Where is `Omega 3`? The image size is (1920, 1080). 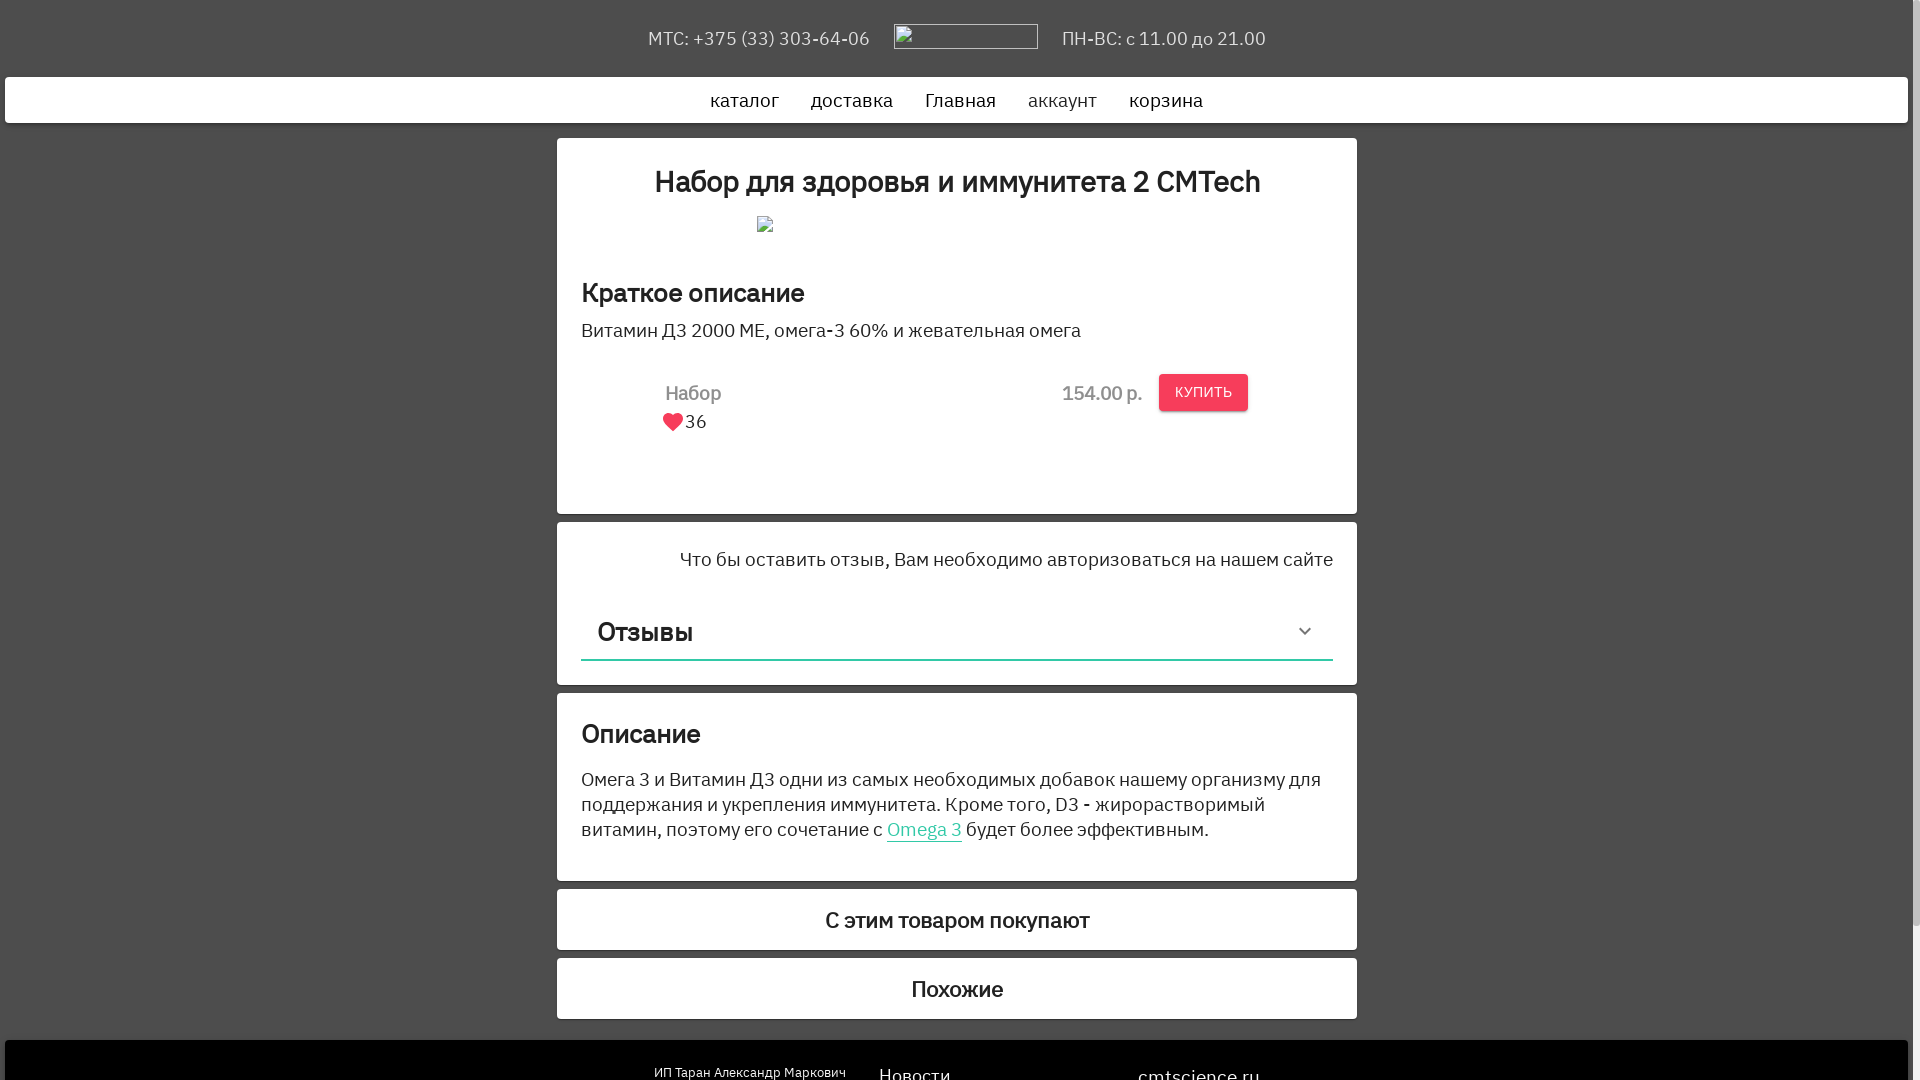 Omega 3 is located at coordinates (924, 829).